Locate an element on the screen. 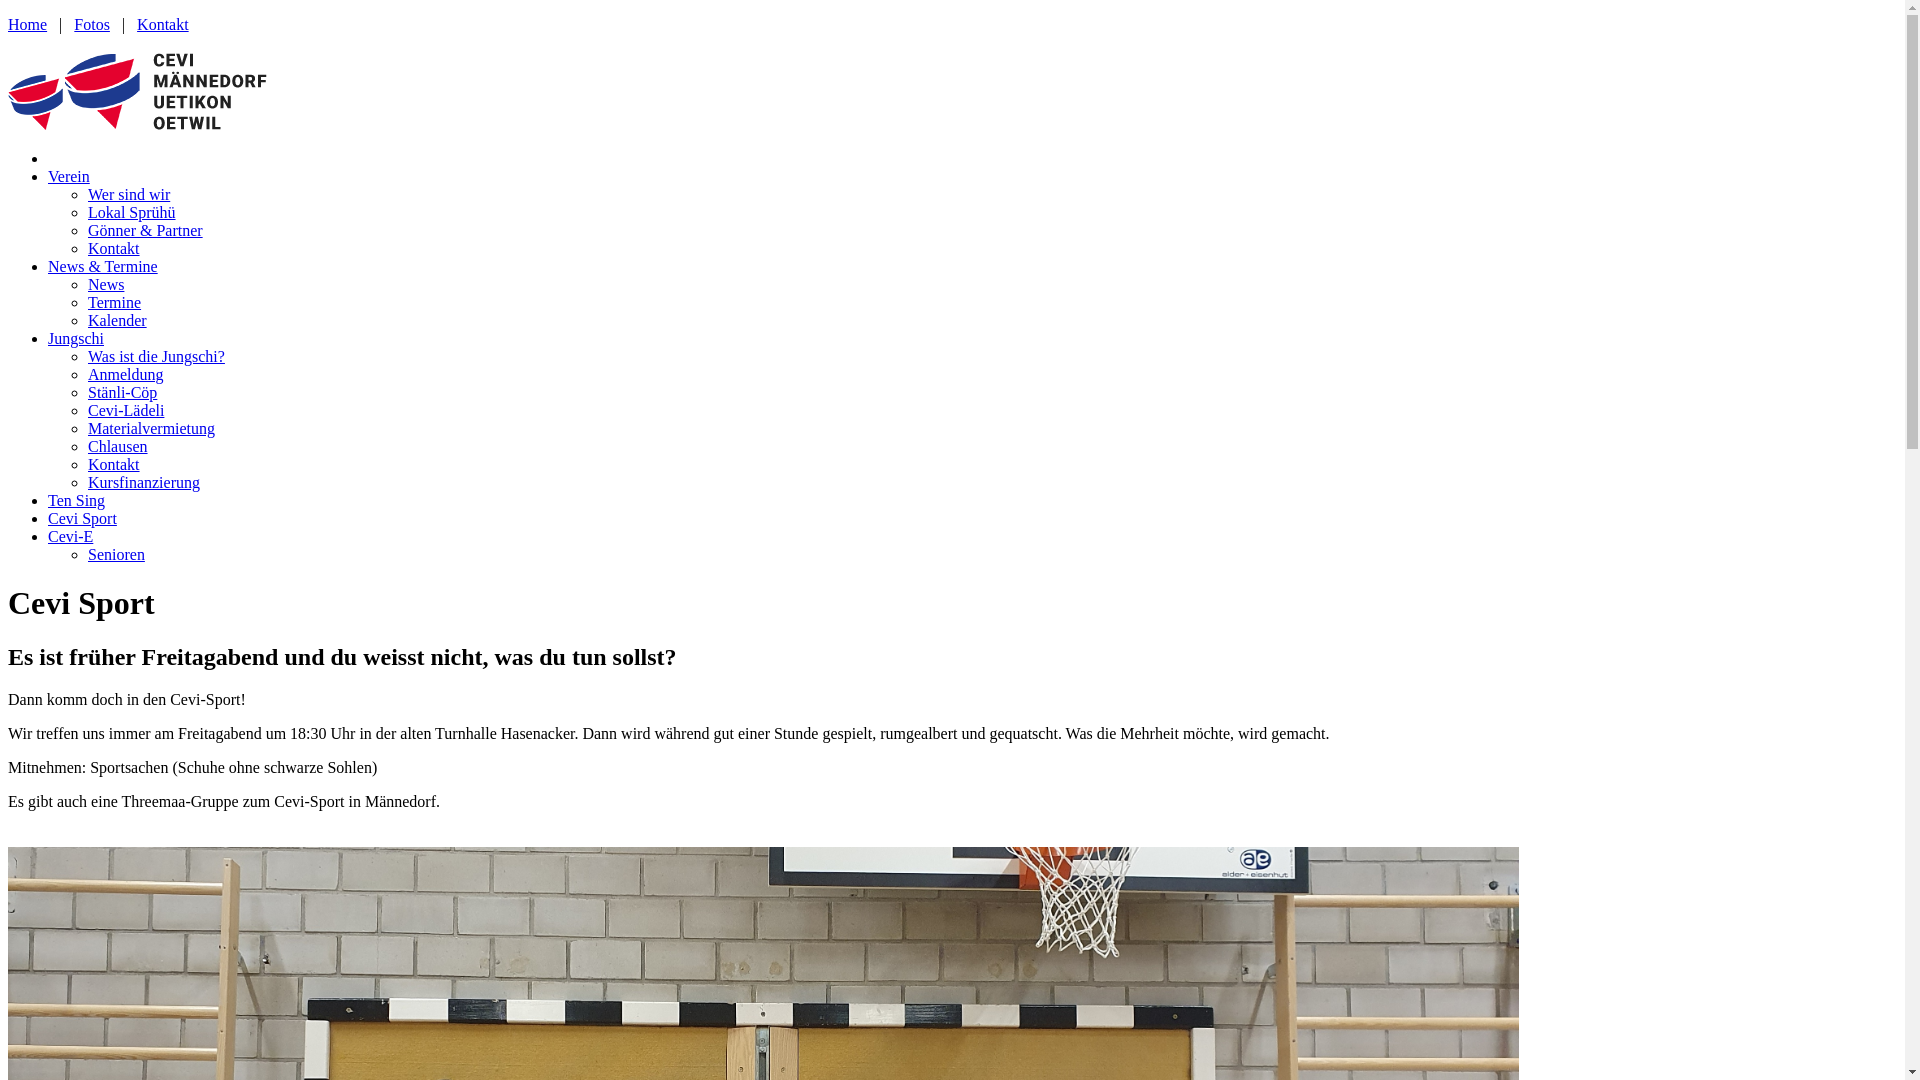  Kontakt is located at coordinates (114, 248).